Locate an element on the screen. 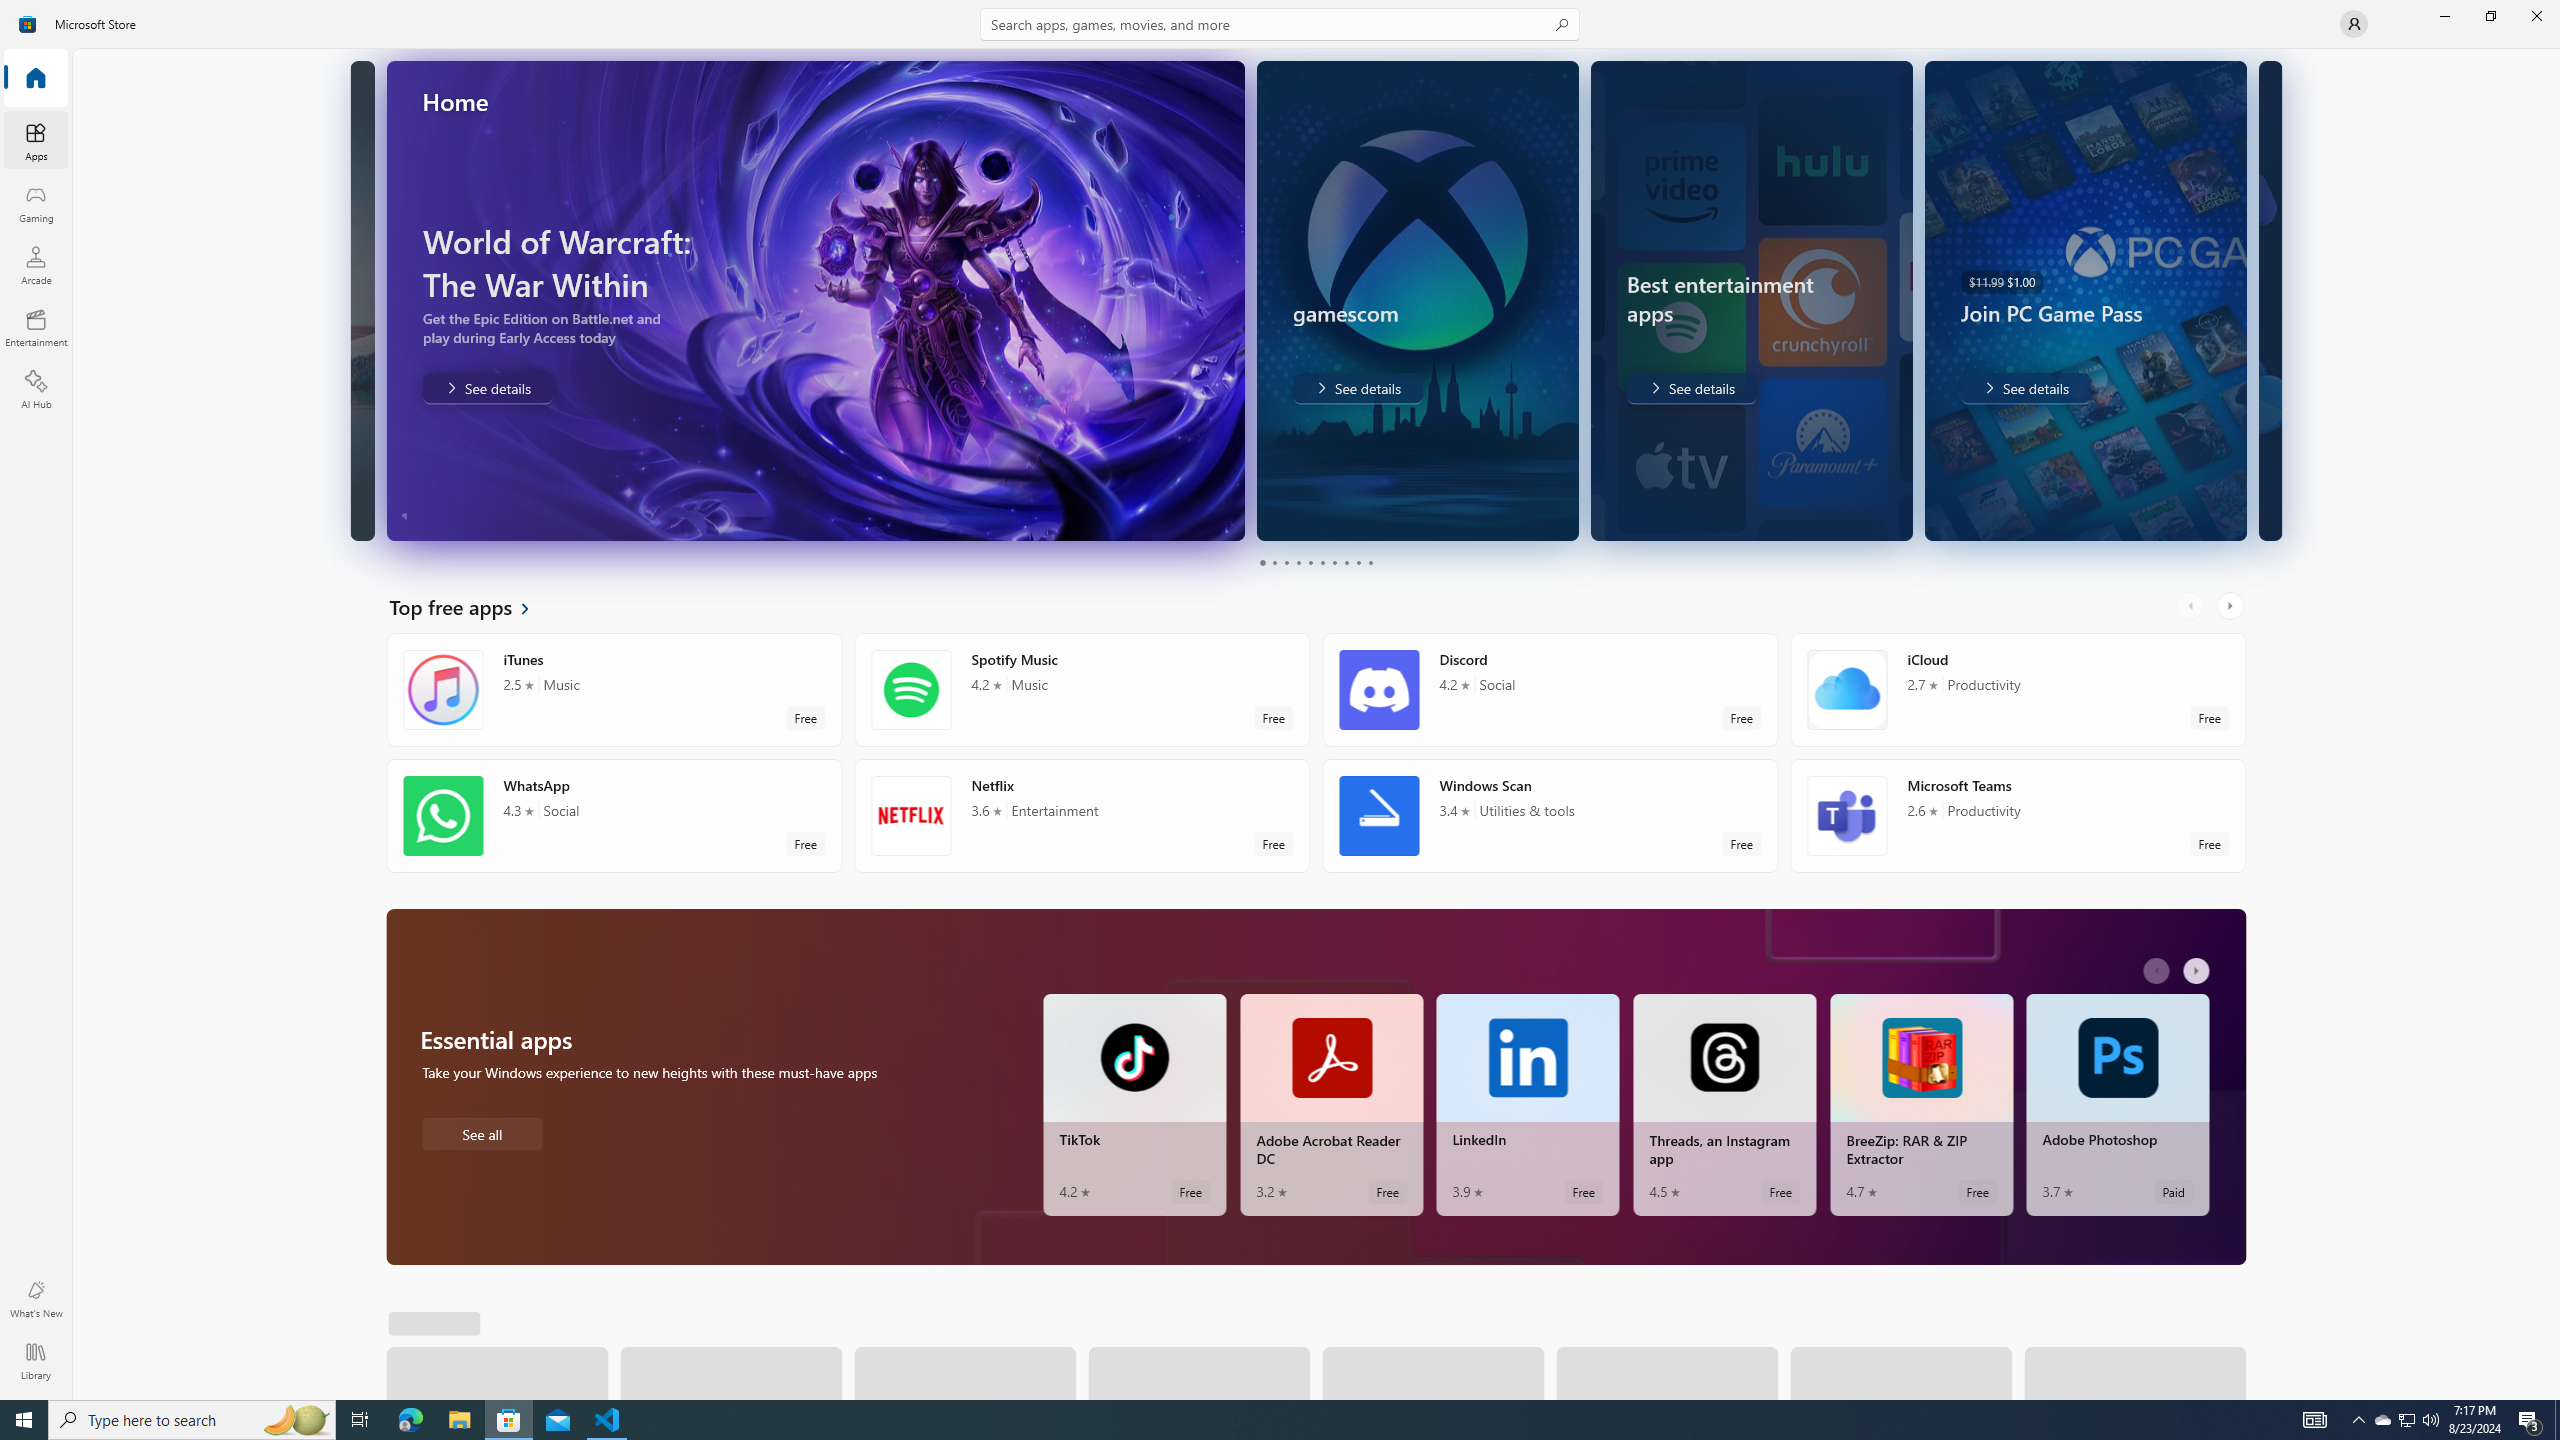 The height and width of the screenshot is (1440, 2560). Restore Microsoft Store is located at coordinates (2490, 16).